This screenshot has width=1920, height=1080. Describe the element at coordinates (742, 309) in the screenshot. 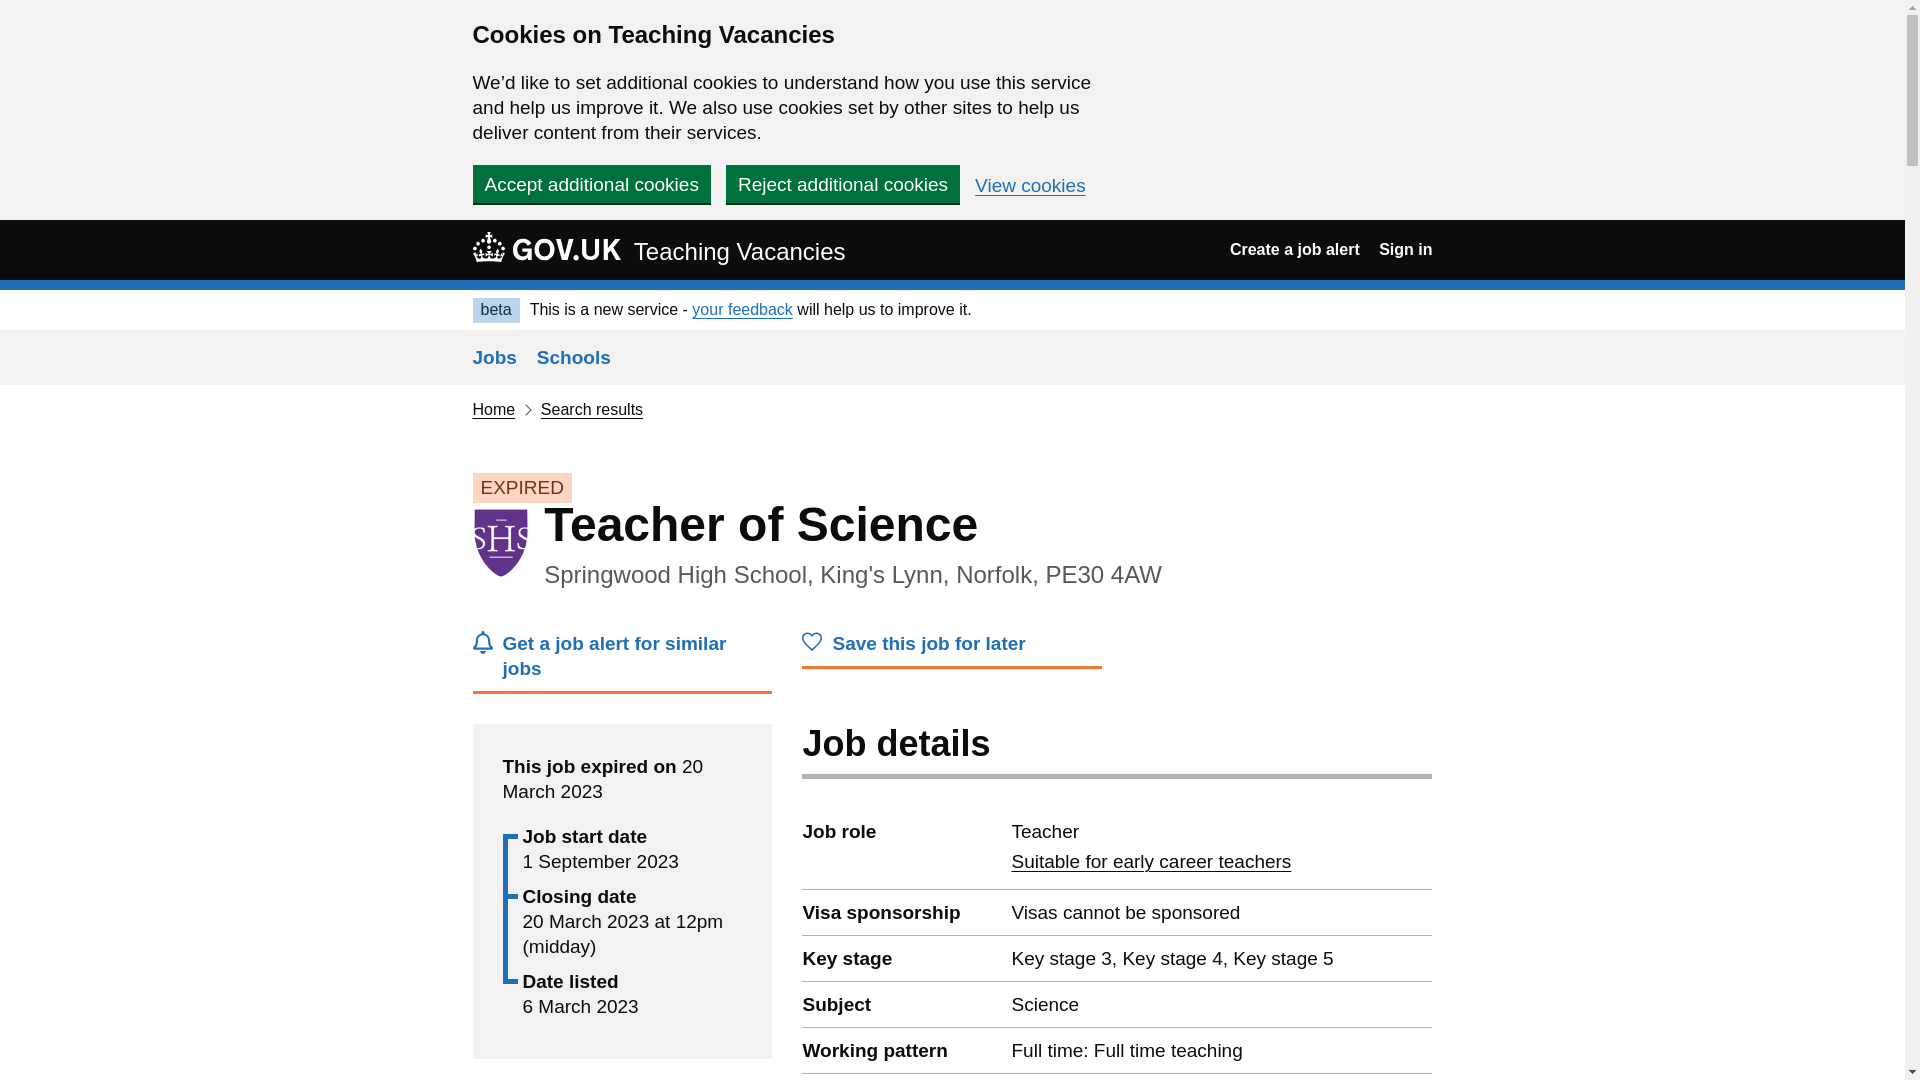

I see `Schools` at that location.